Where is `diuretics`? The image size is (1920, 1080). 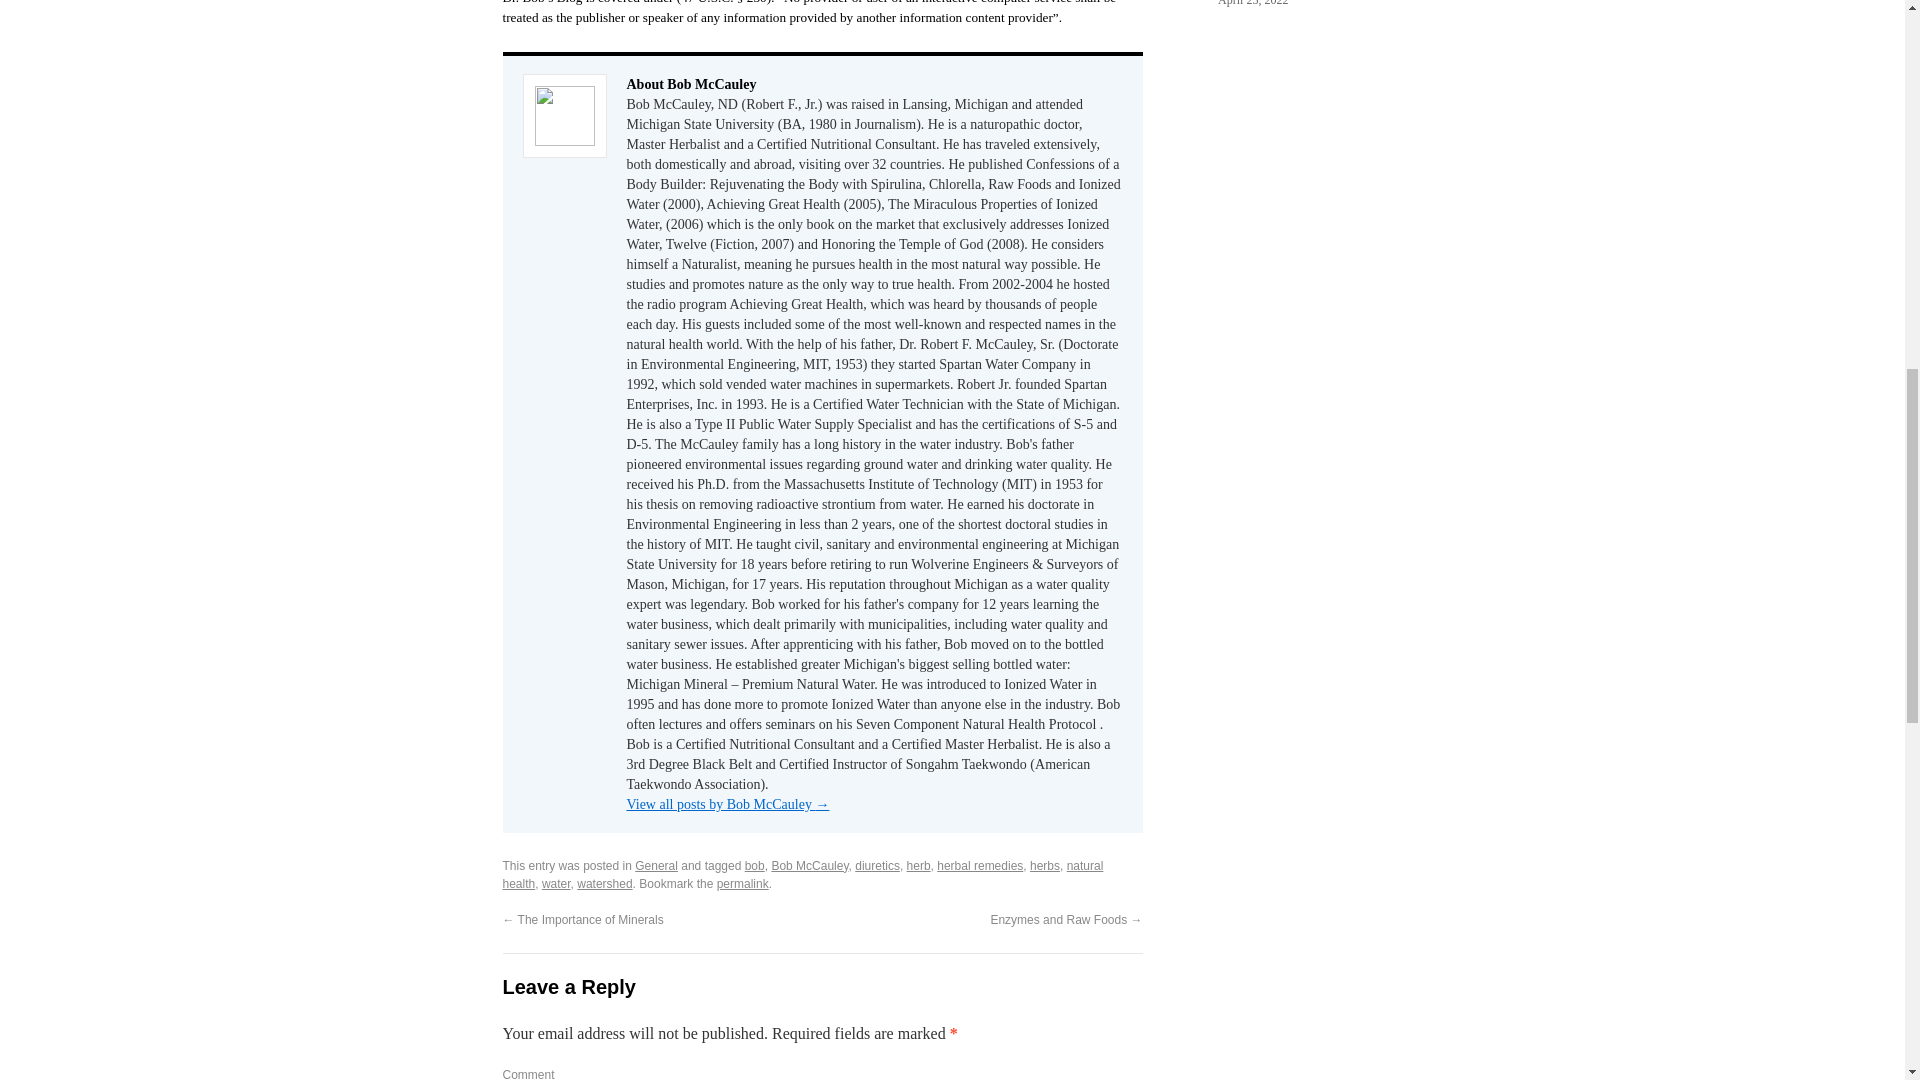
diuretics is located at coordinates (877, 865).